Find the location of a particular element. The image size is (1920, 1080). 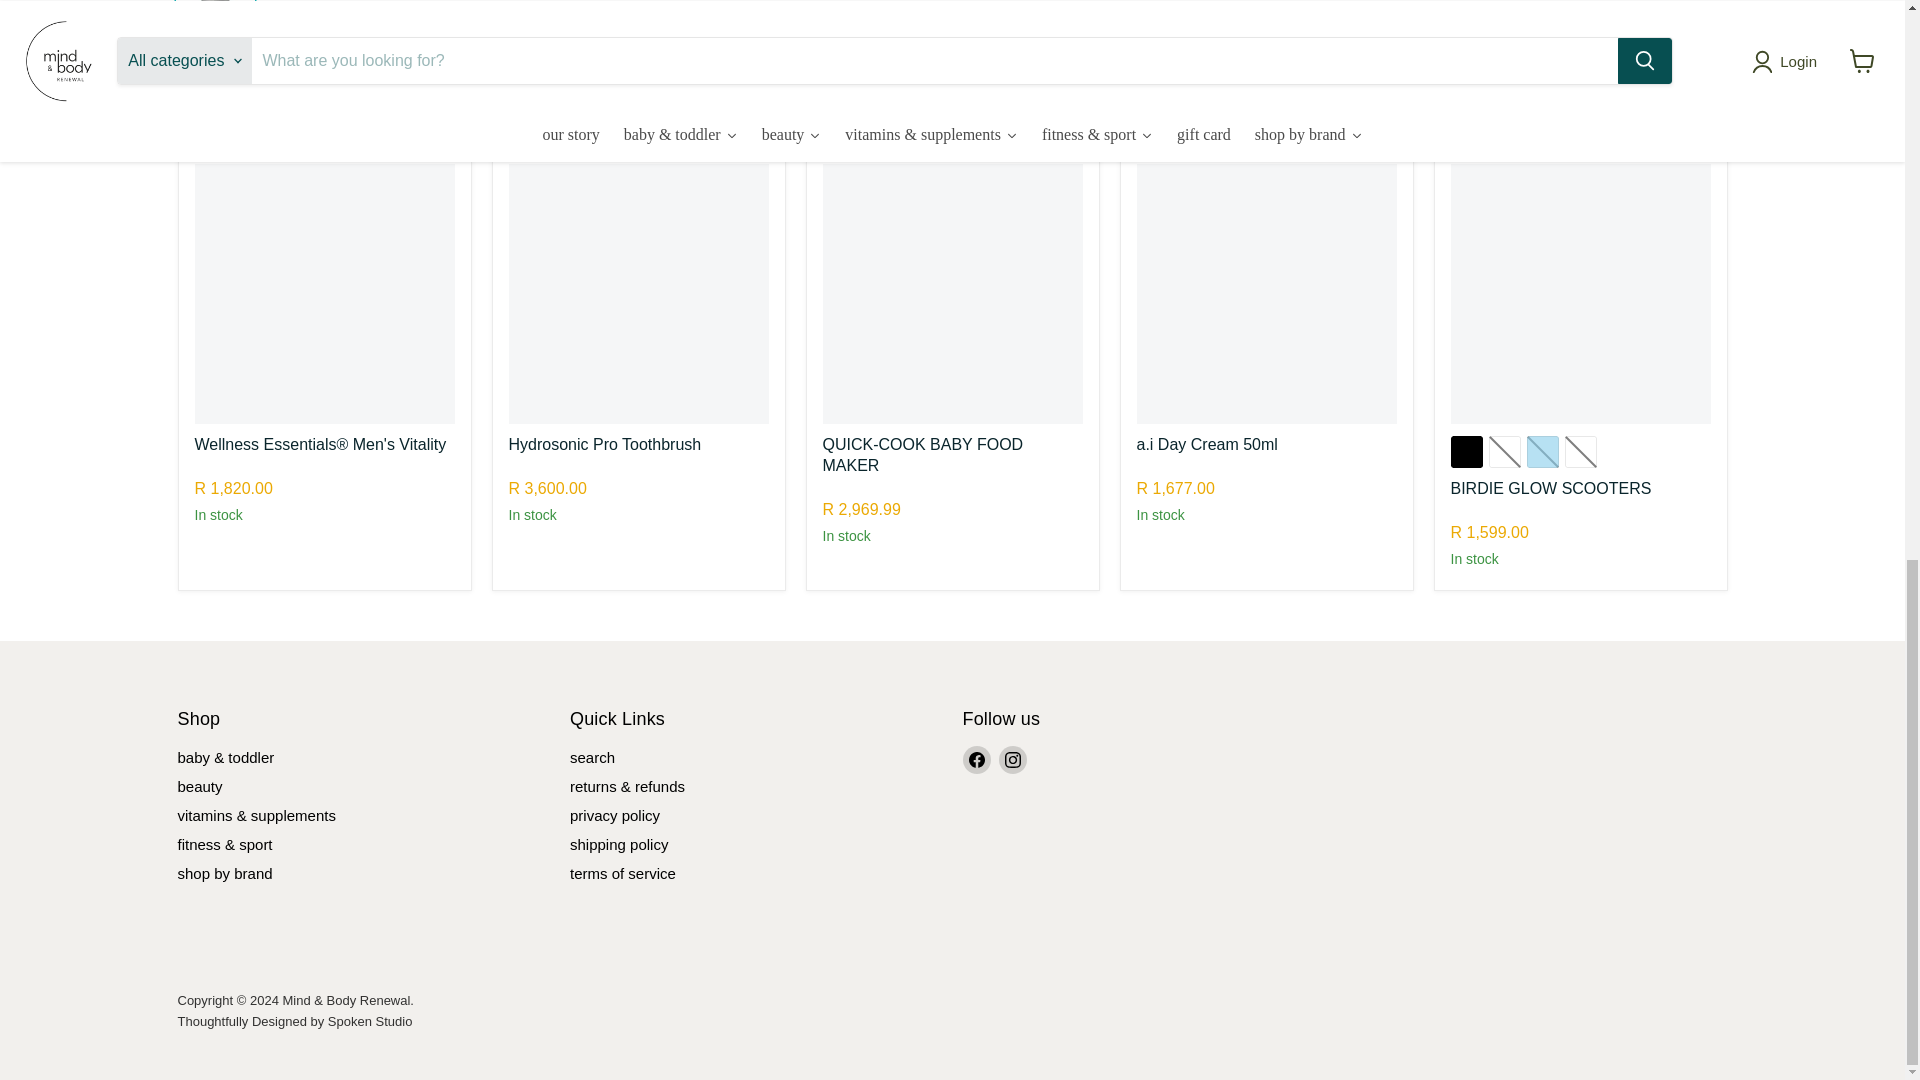

Tommee Tippee is located at coordinates (868, 485).